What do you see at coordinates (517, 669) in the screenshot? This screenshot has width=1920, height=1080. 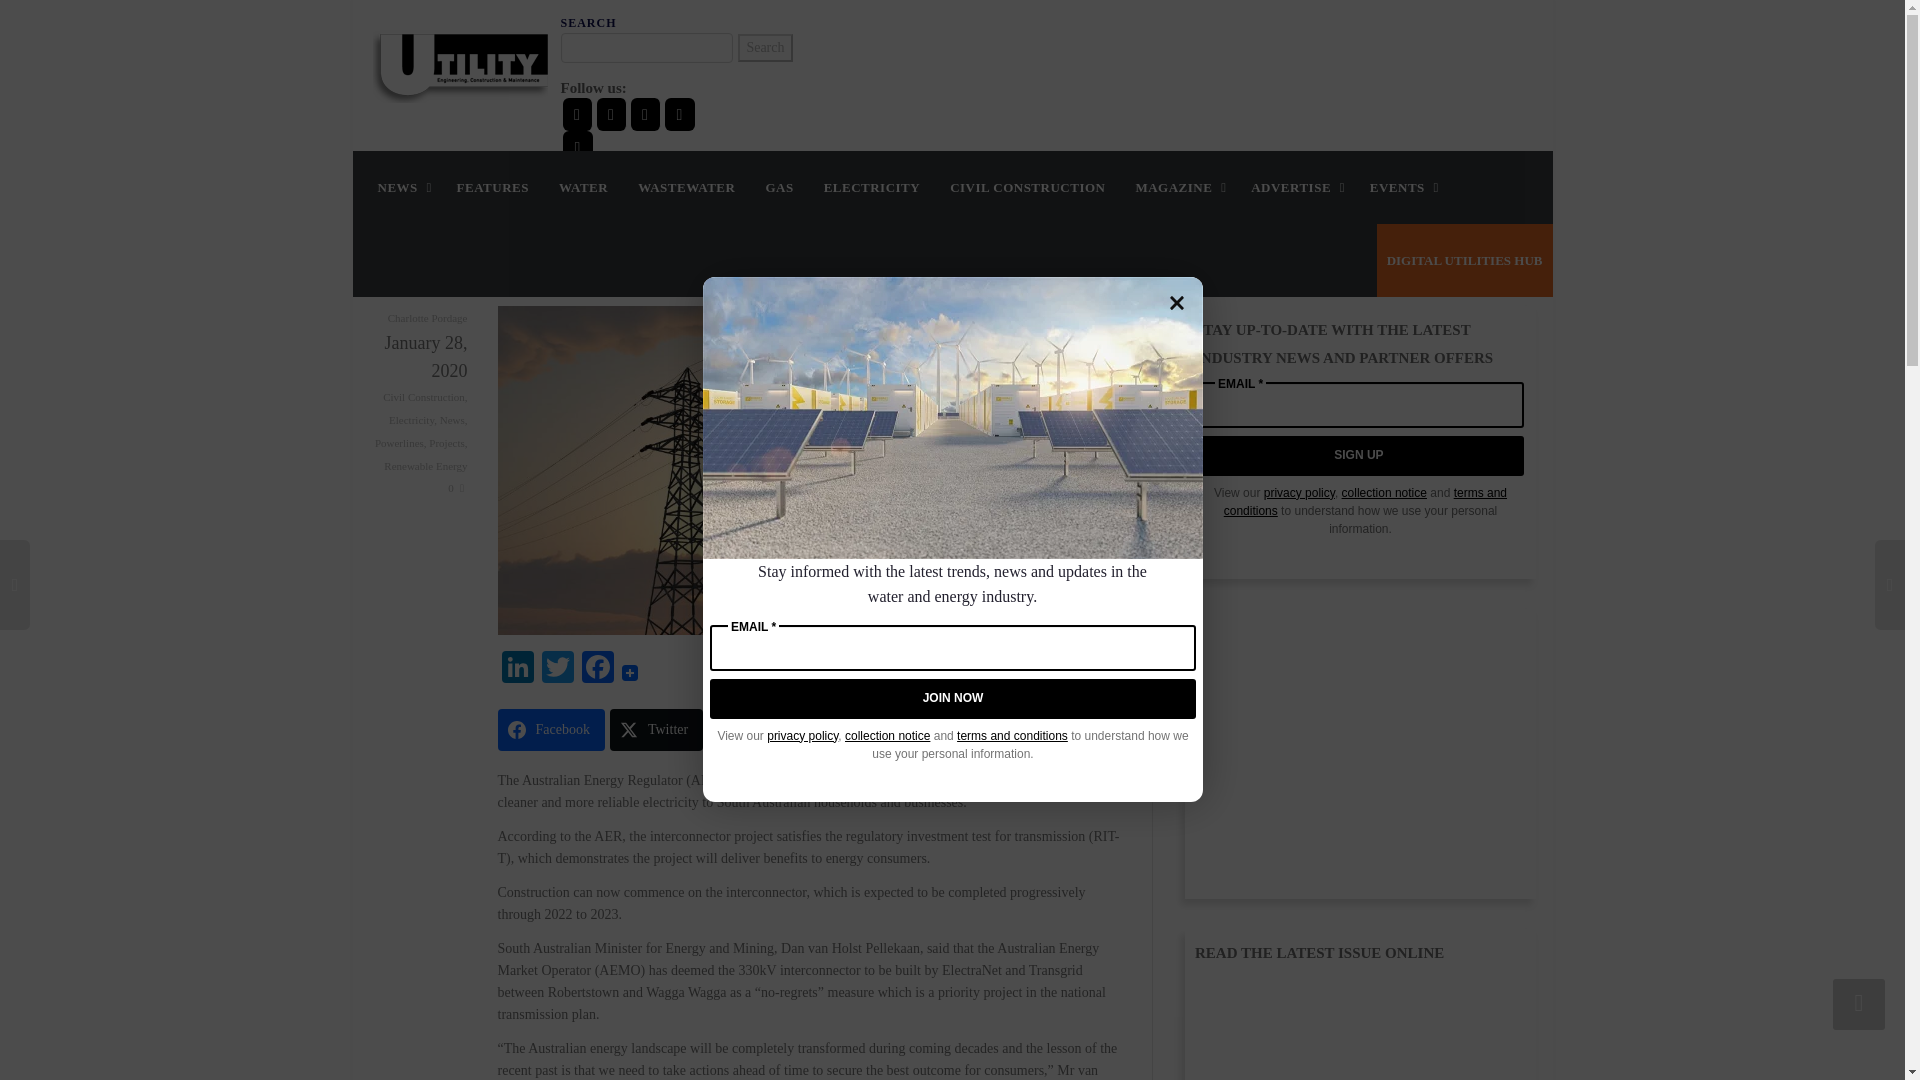 I see `LinkedIn` at bounding box center [517, 669].